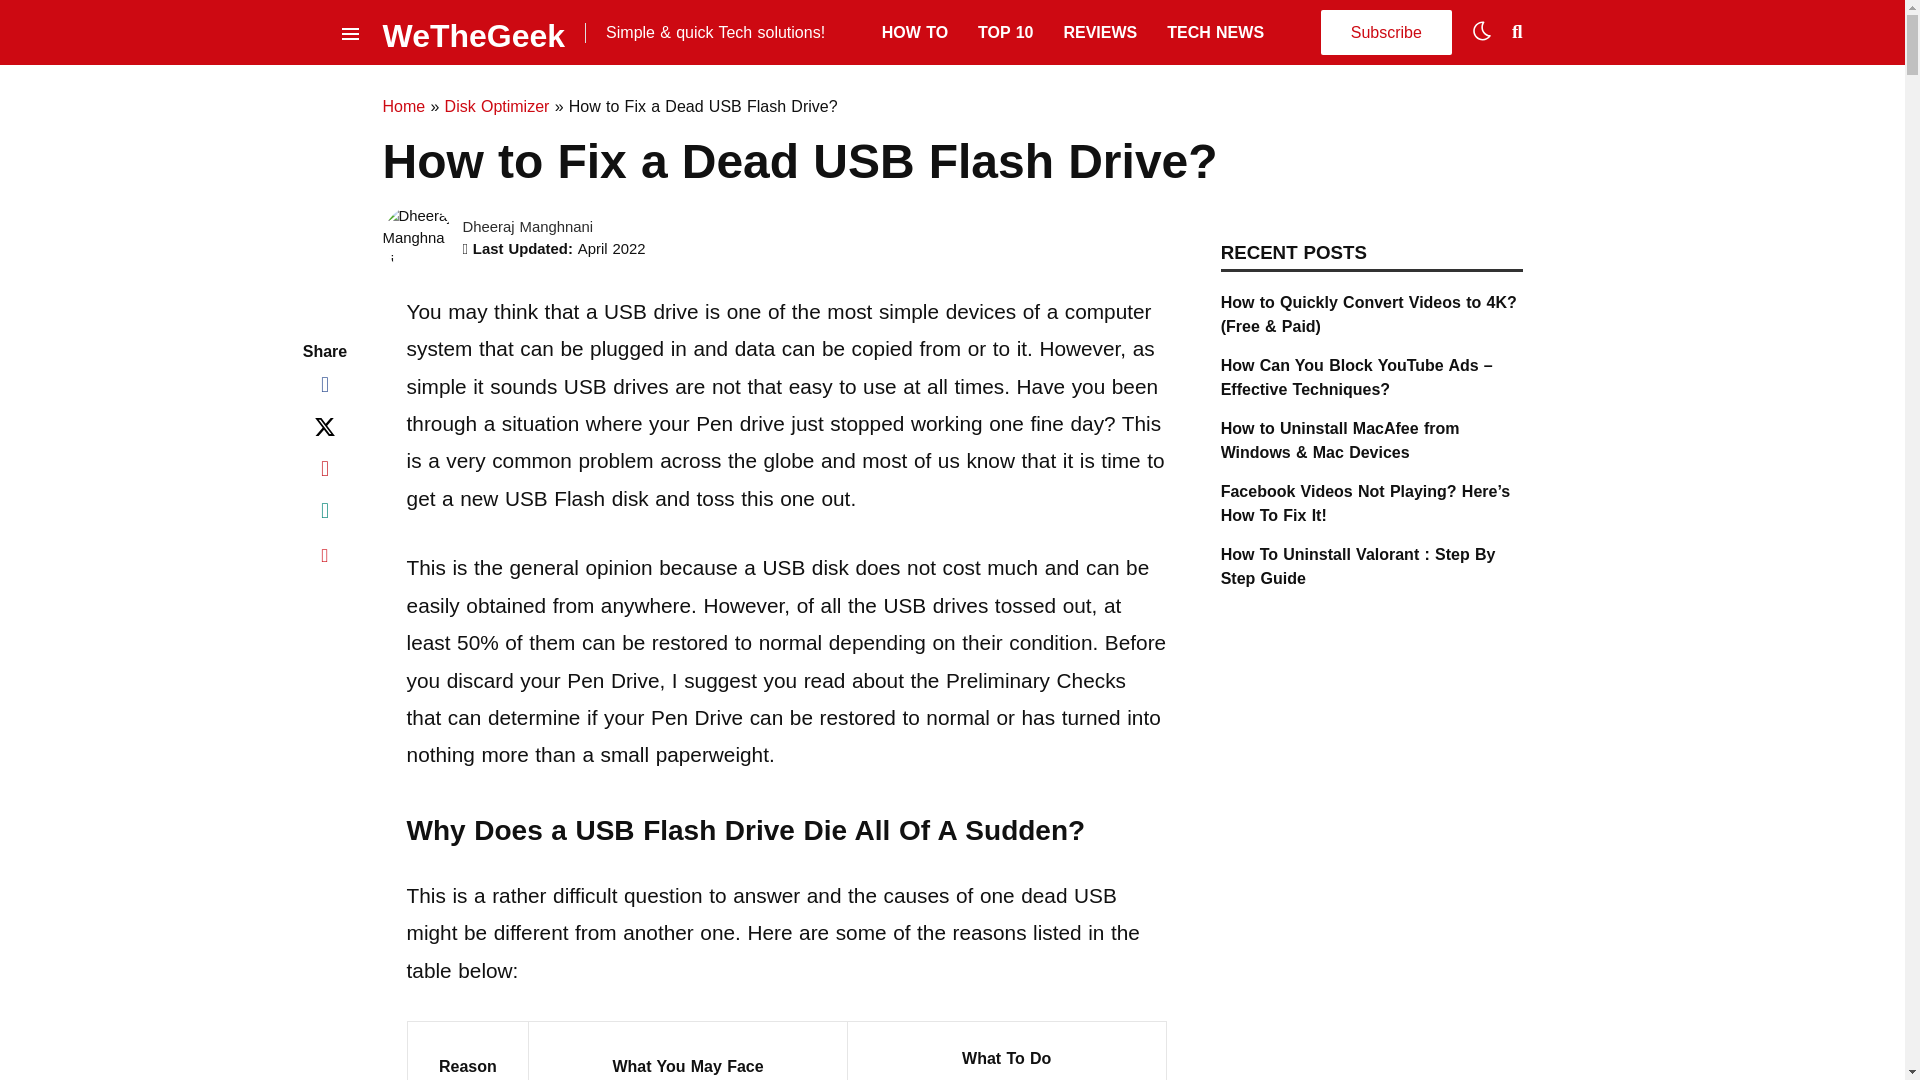  I want to click on WeTheGeek, so click(473, 32).